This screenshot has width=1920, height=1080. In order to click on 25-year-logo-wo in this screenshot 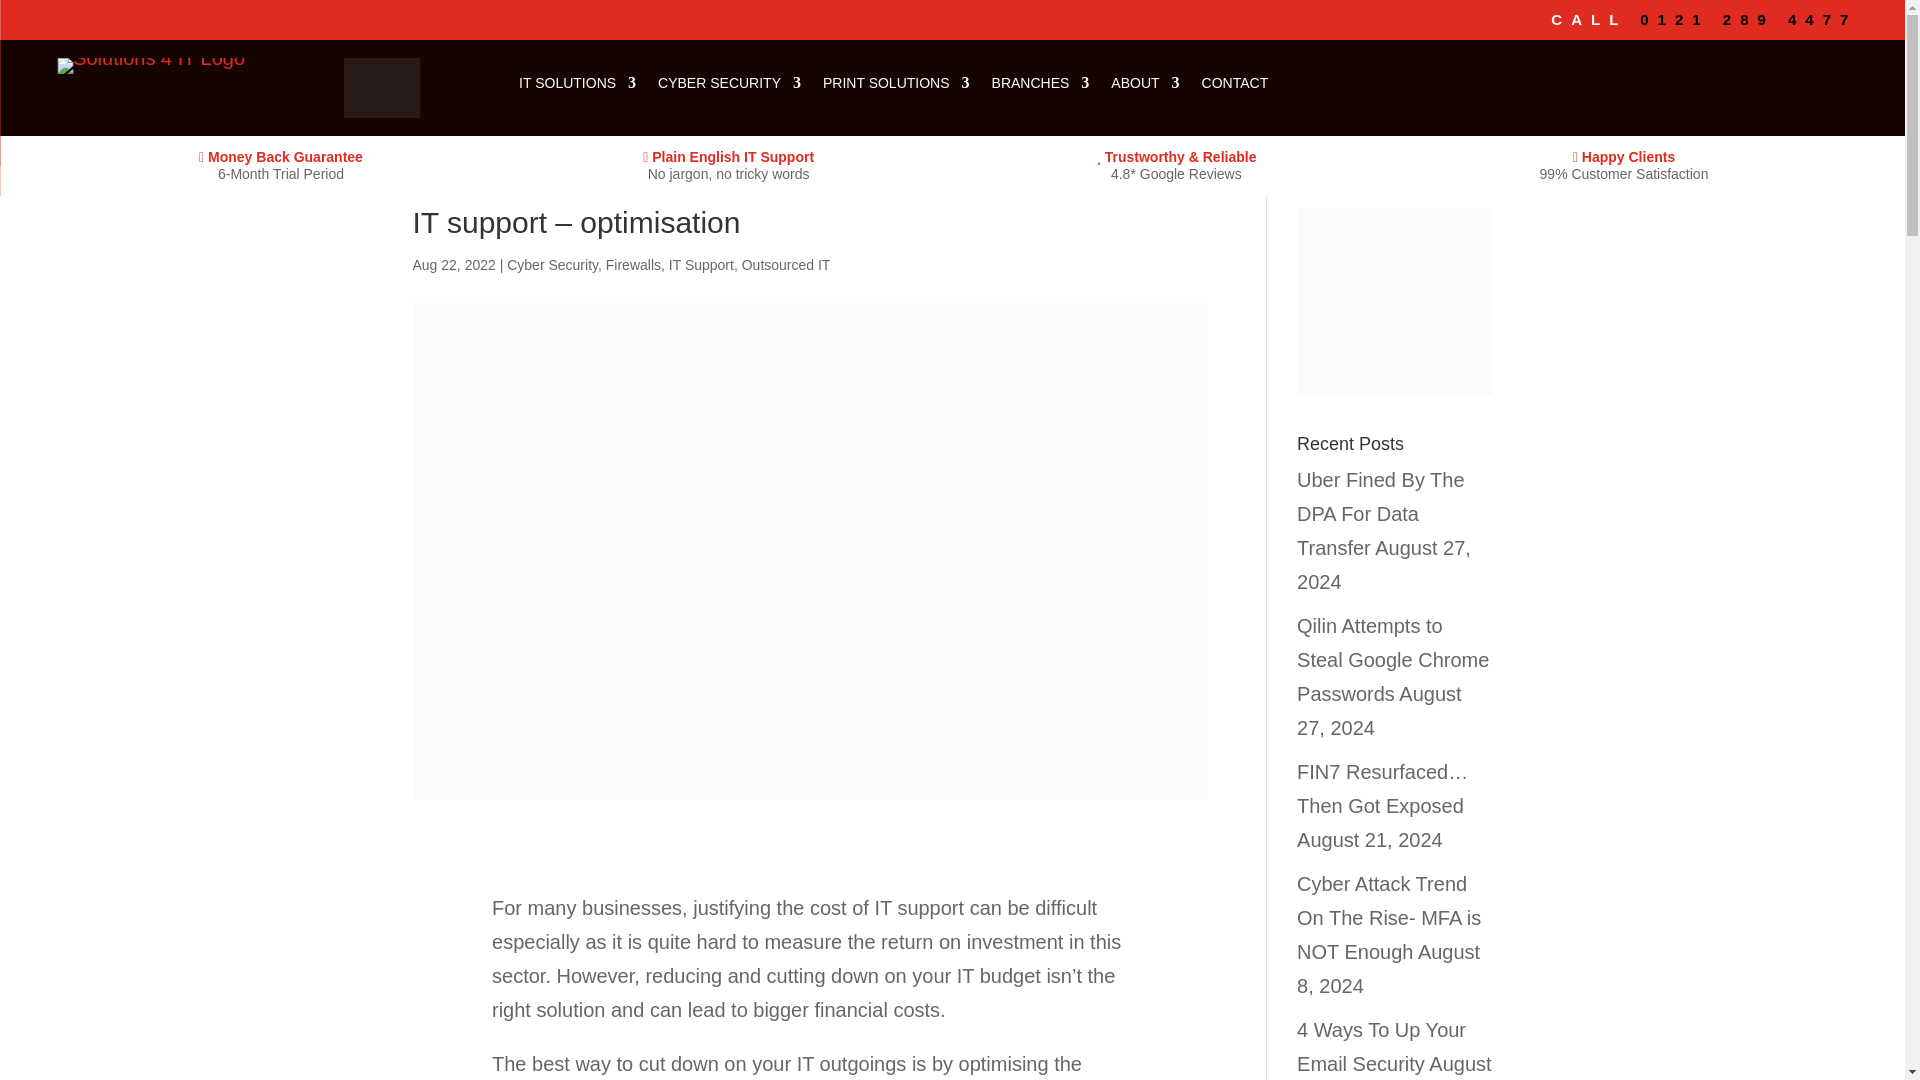, I will do `click(340, 102)`.